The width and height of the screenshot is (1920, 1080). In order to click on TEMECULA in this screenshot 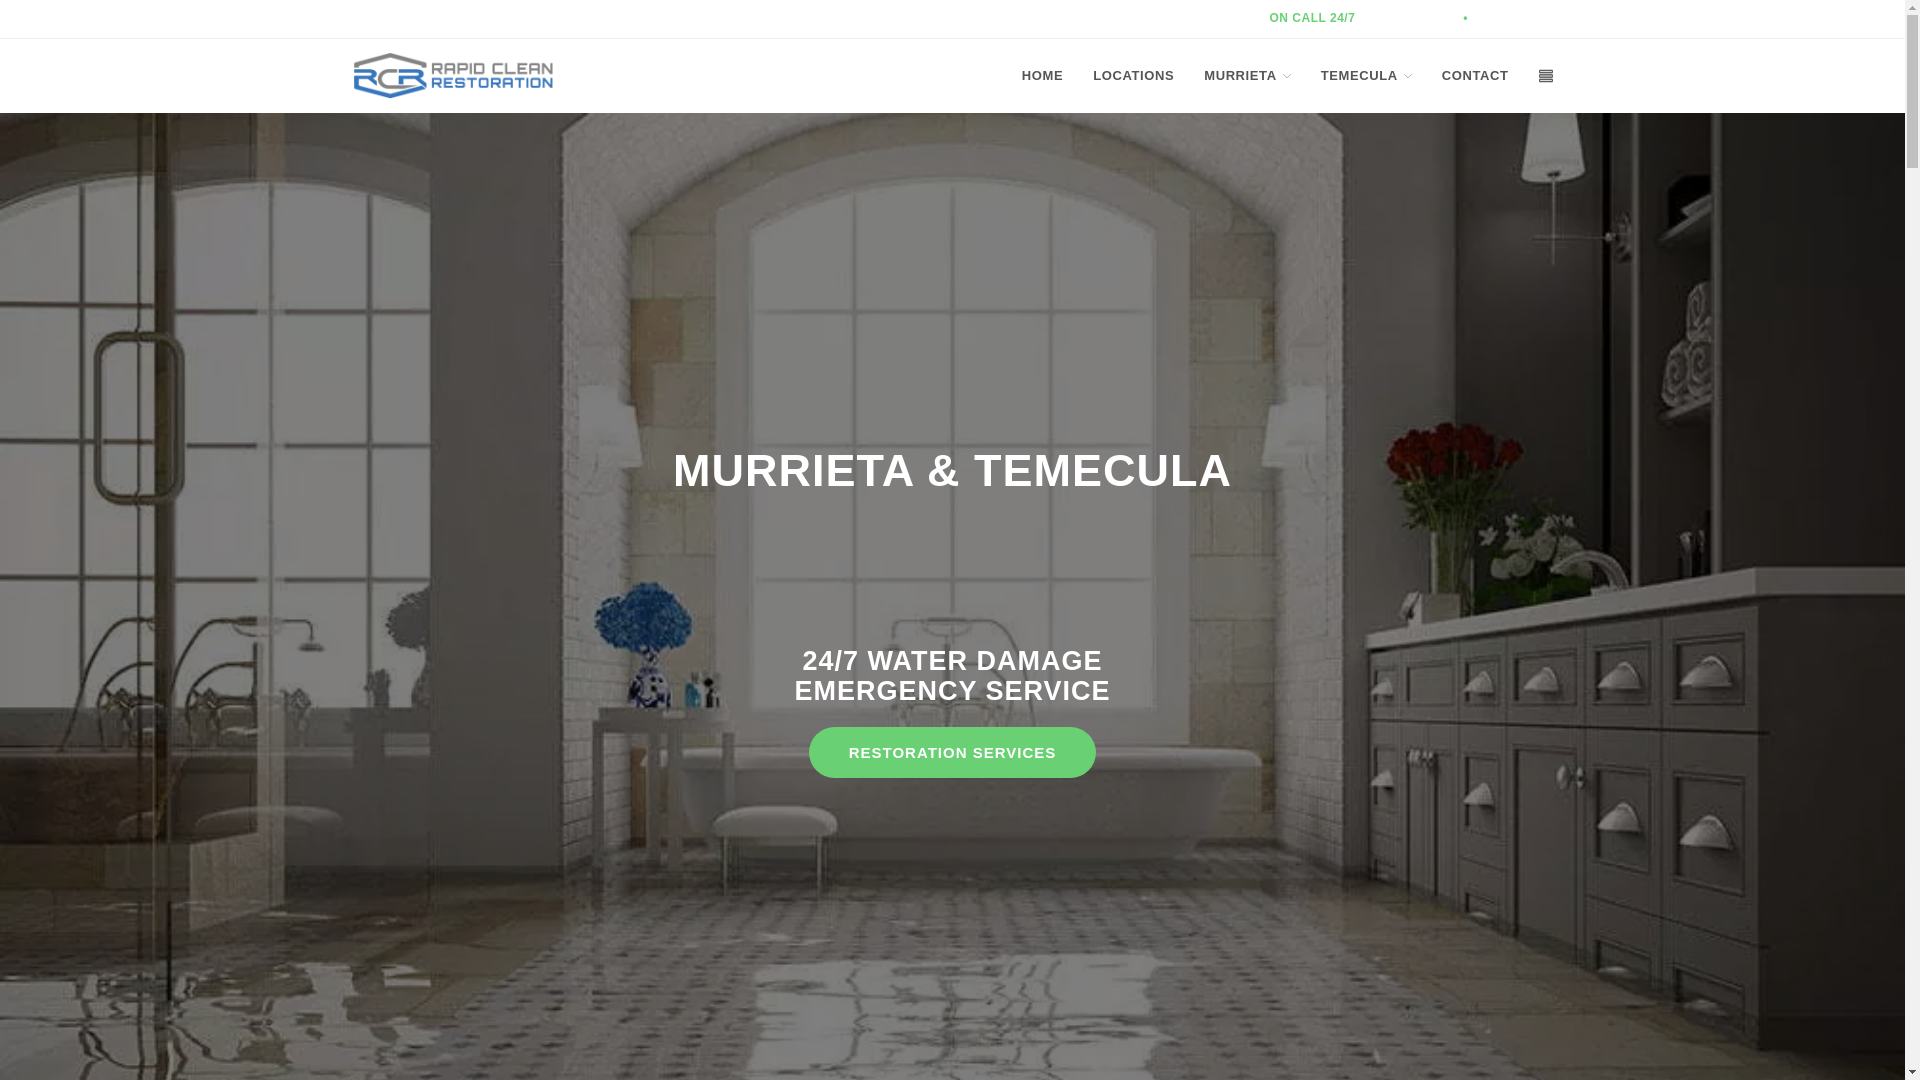, I will do `click(1366, 76)`.